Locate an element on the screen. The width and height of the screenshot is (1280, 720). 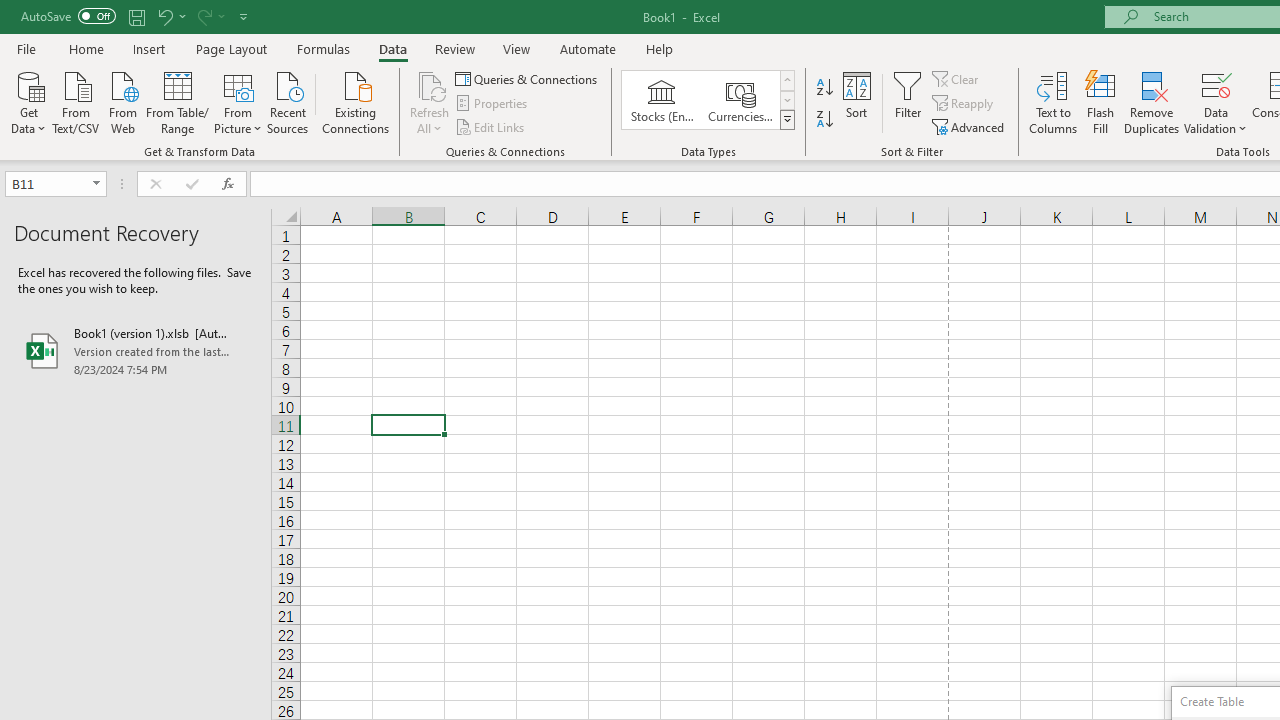
Currencies (English) is located at coordinates (740, 100).